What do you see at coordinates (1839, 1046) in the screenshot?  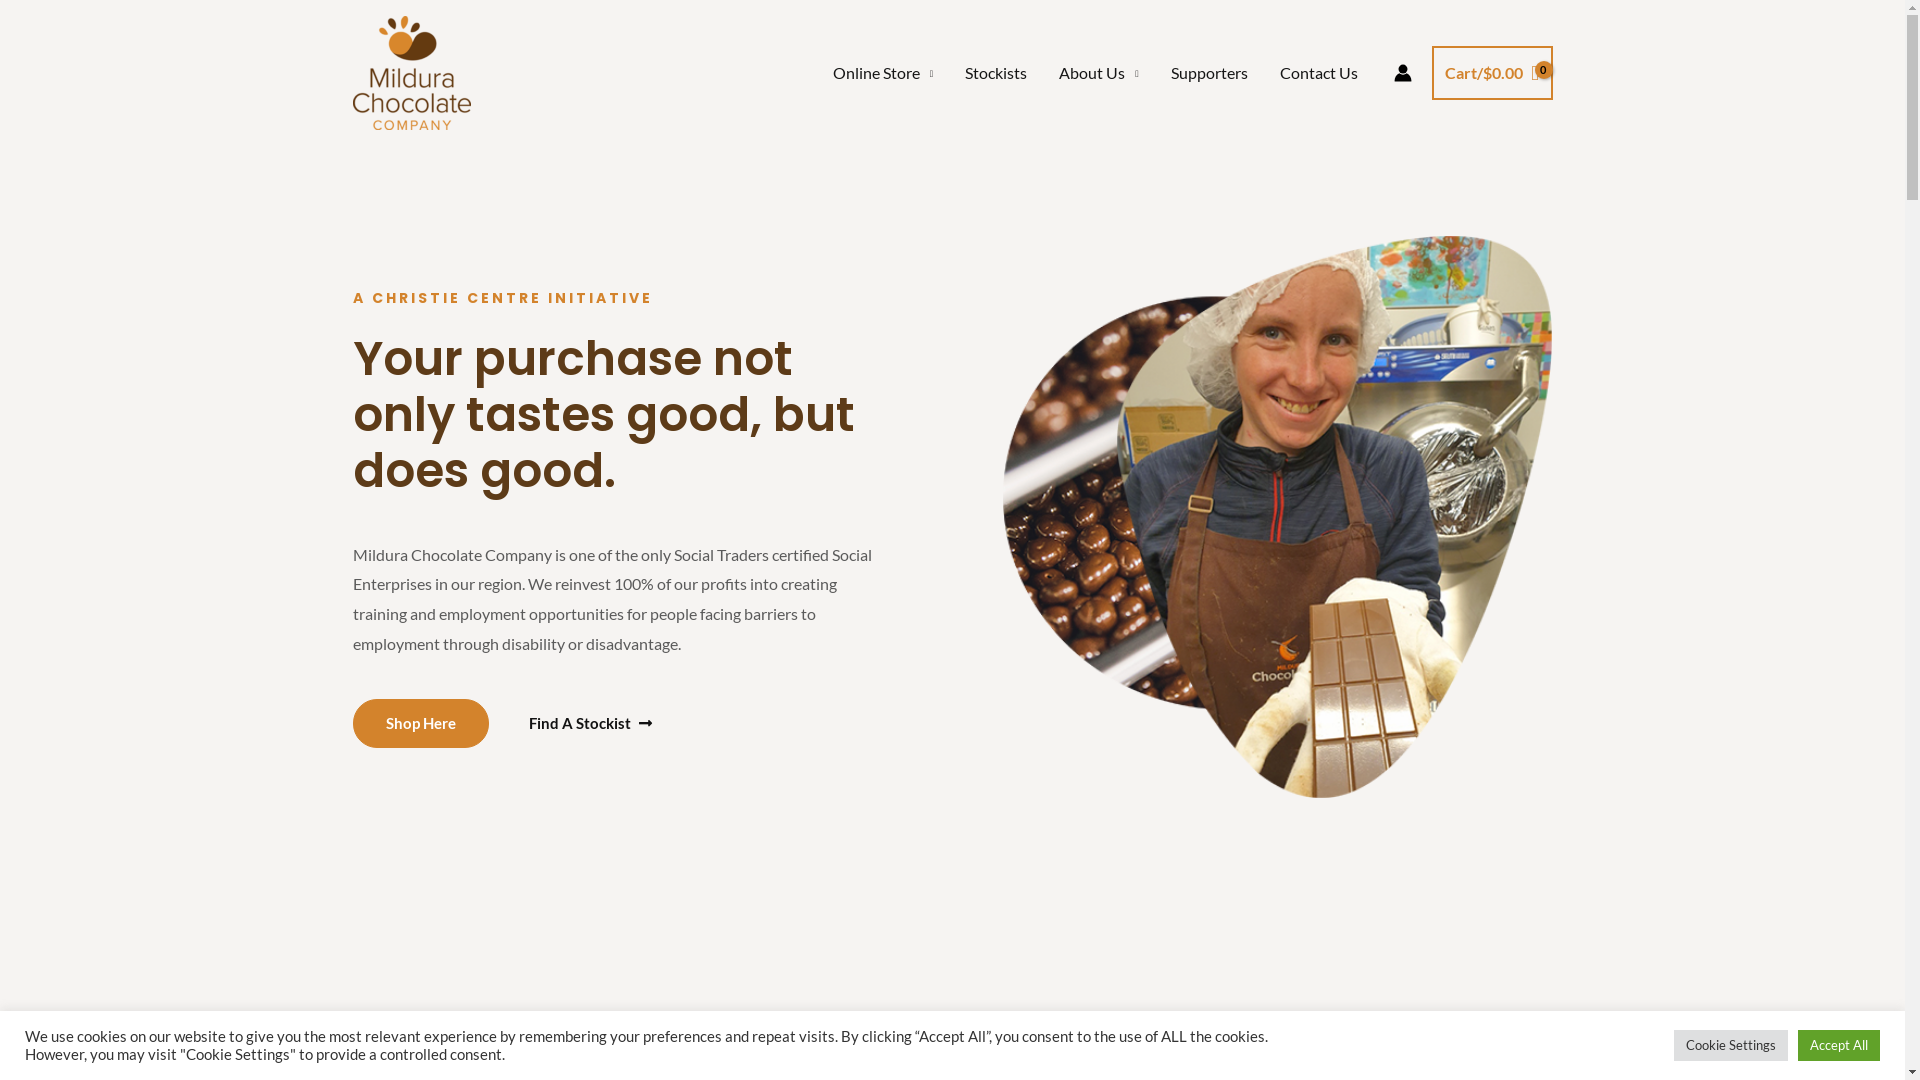 I see `Accept All` at bounding box center [1839, 1046].